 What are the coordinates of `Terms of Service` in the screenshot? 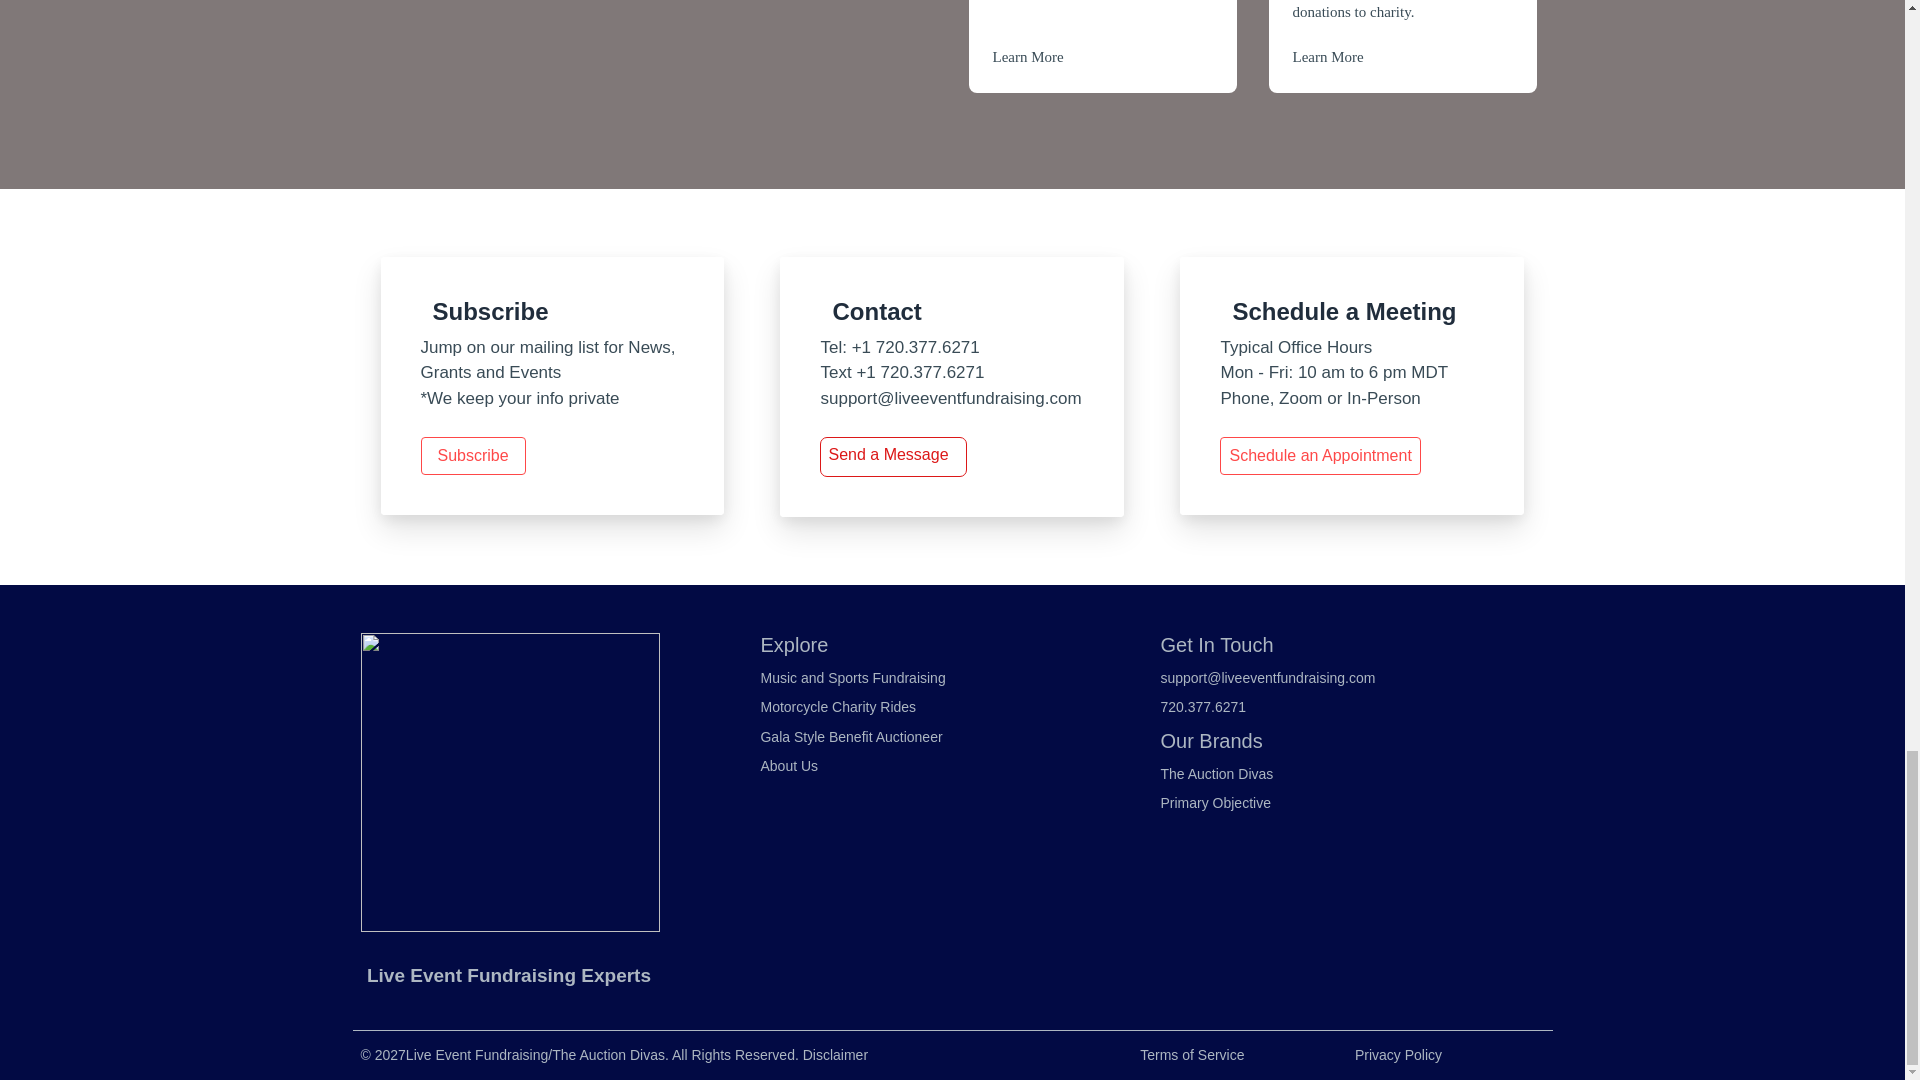 It's located at (1192, 1055).